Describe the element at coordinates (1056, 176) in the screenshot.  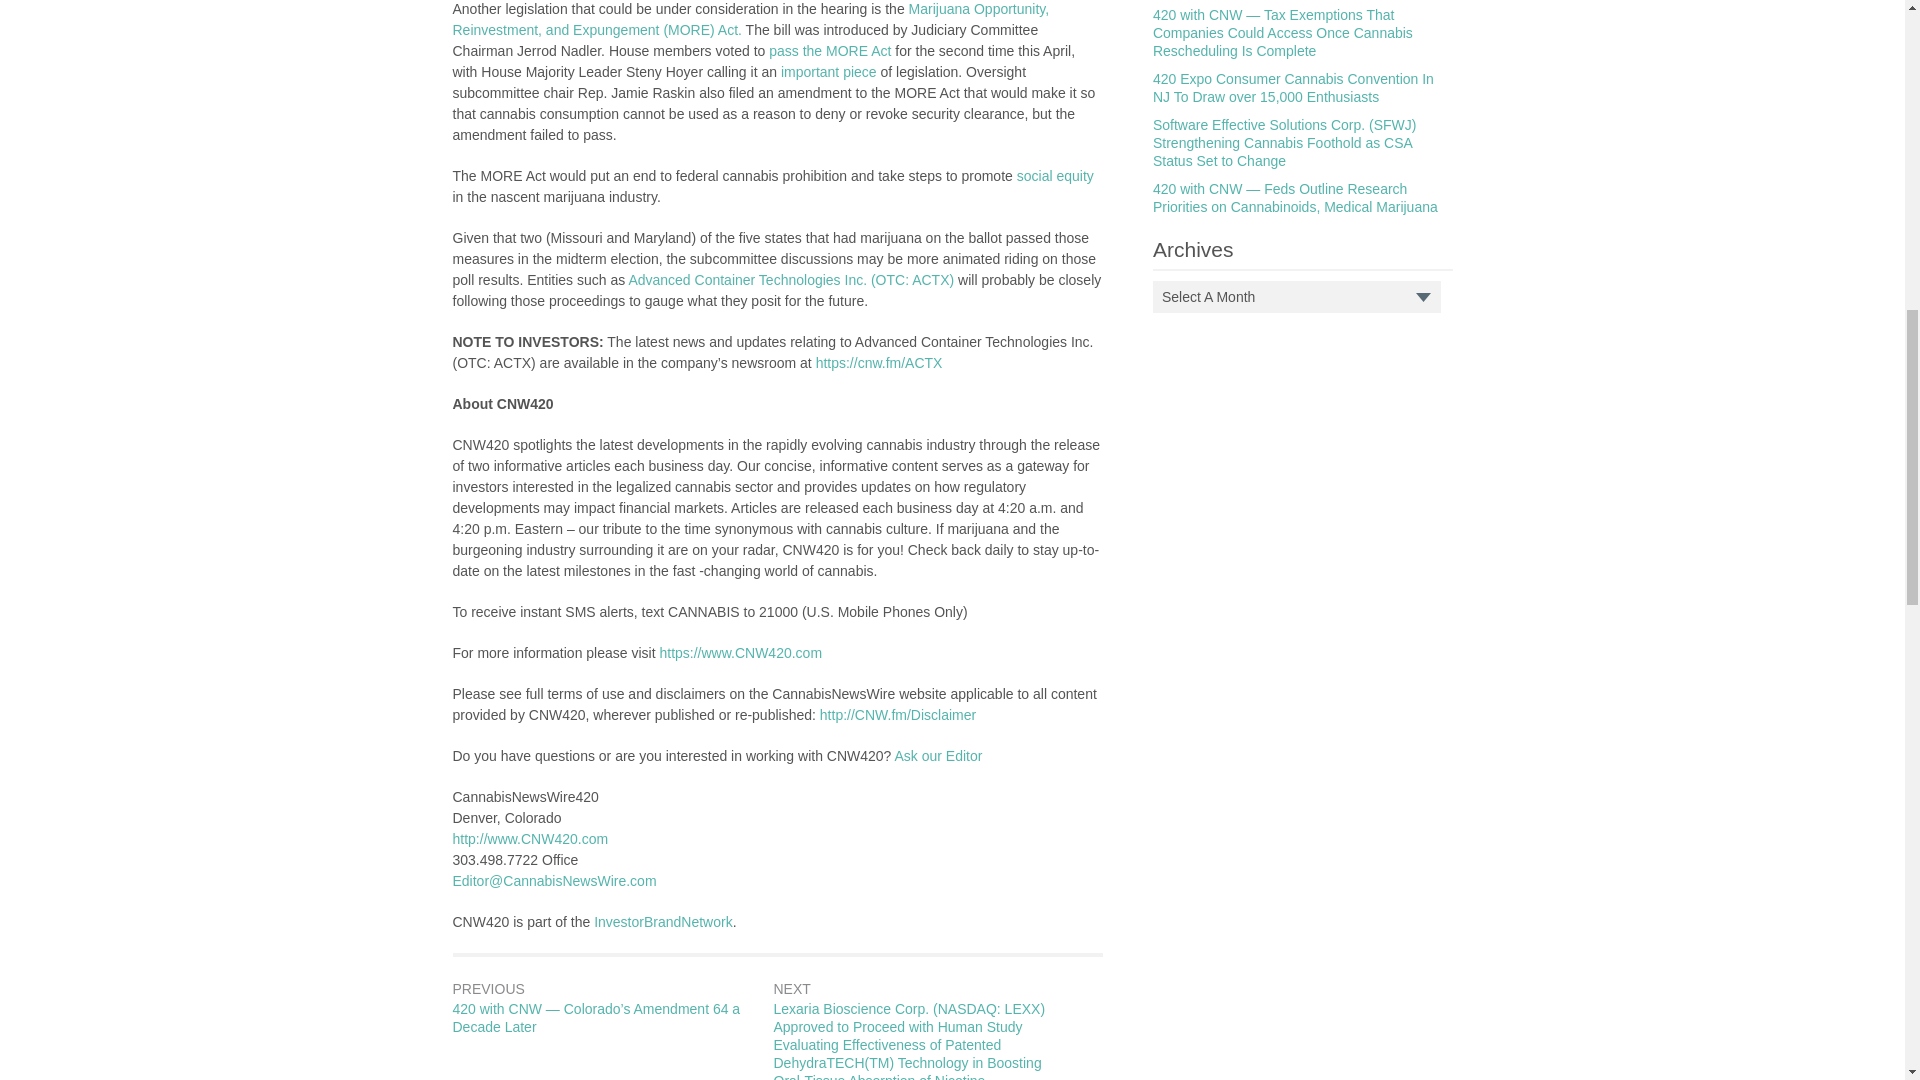
I see `social equity` at that location.